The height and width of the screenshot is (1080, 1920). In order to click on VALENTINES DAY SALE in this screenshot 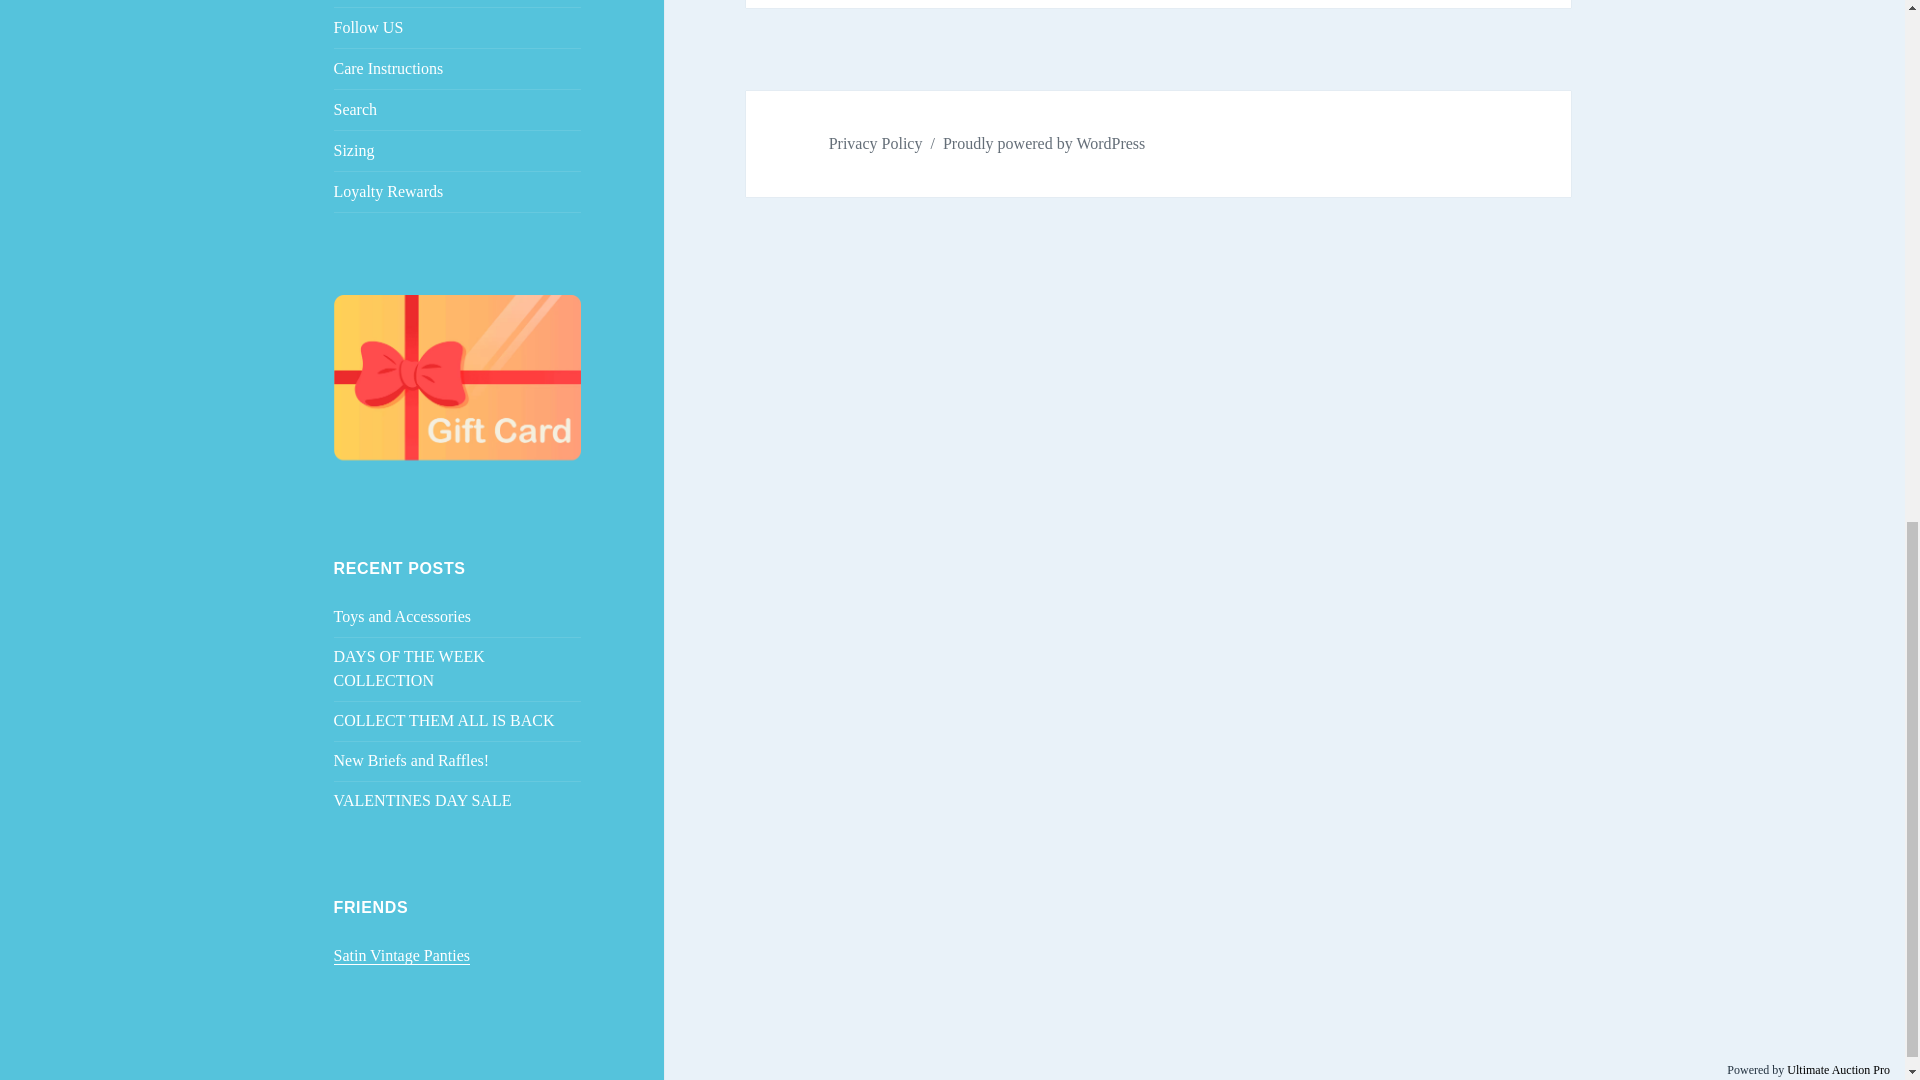, I will do `click(423, 800)`.